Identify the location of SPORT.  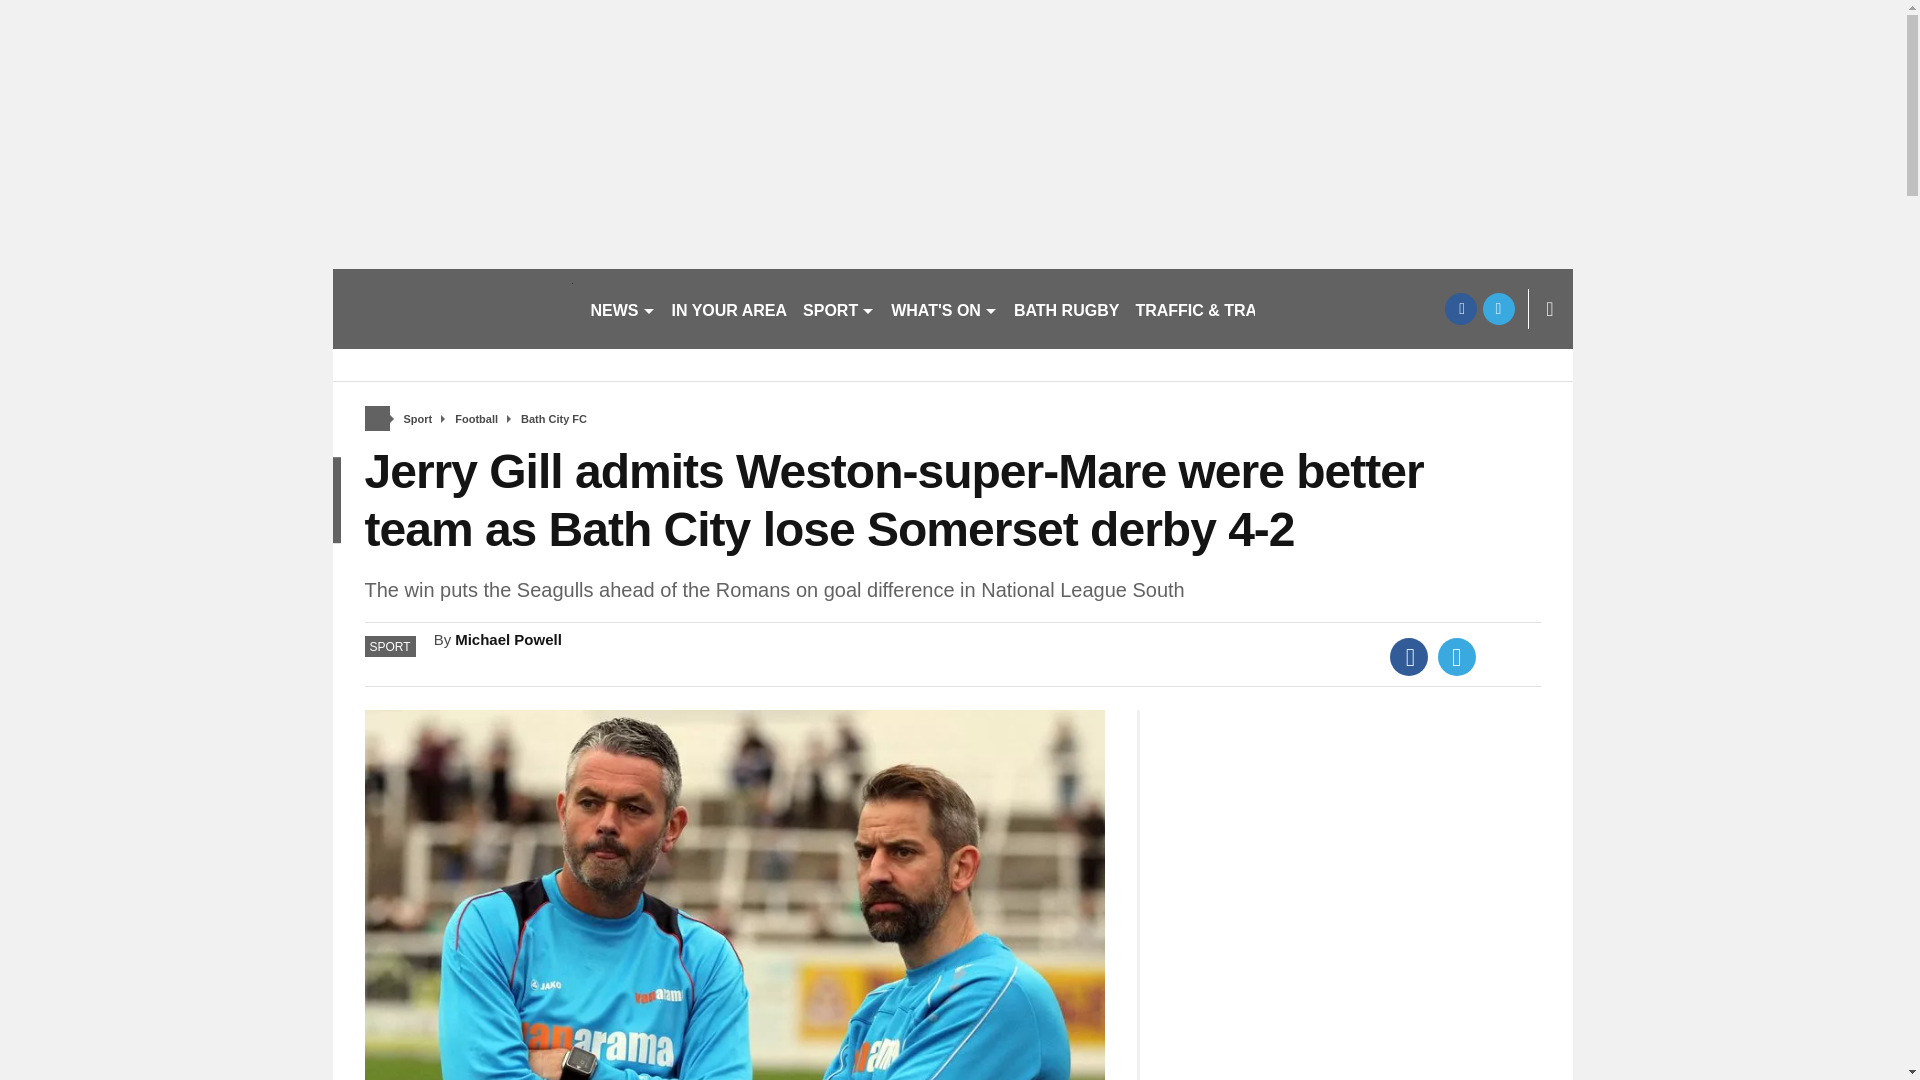
(838, 308).